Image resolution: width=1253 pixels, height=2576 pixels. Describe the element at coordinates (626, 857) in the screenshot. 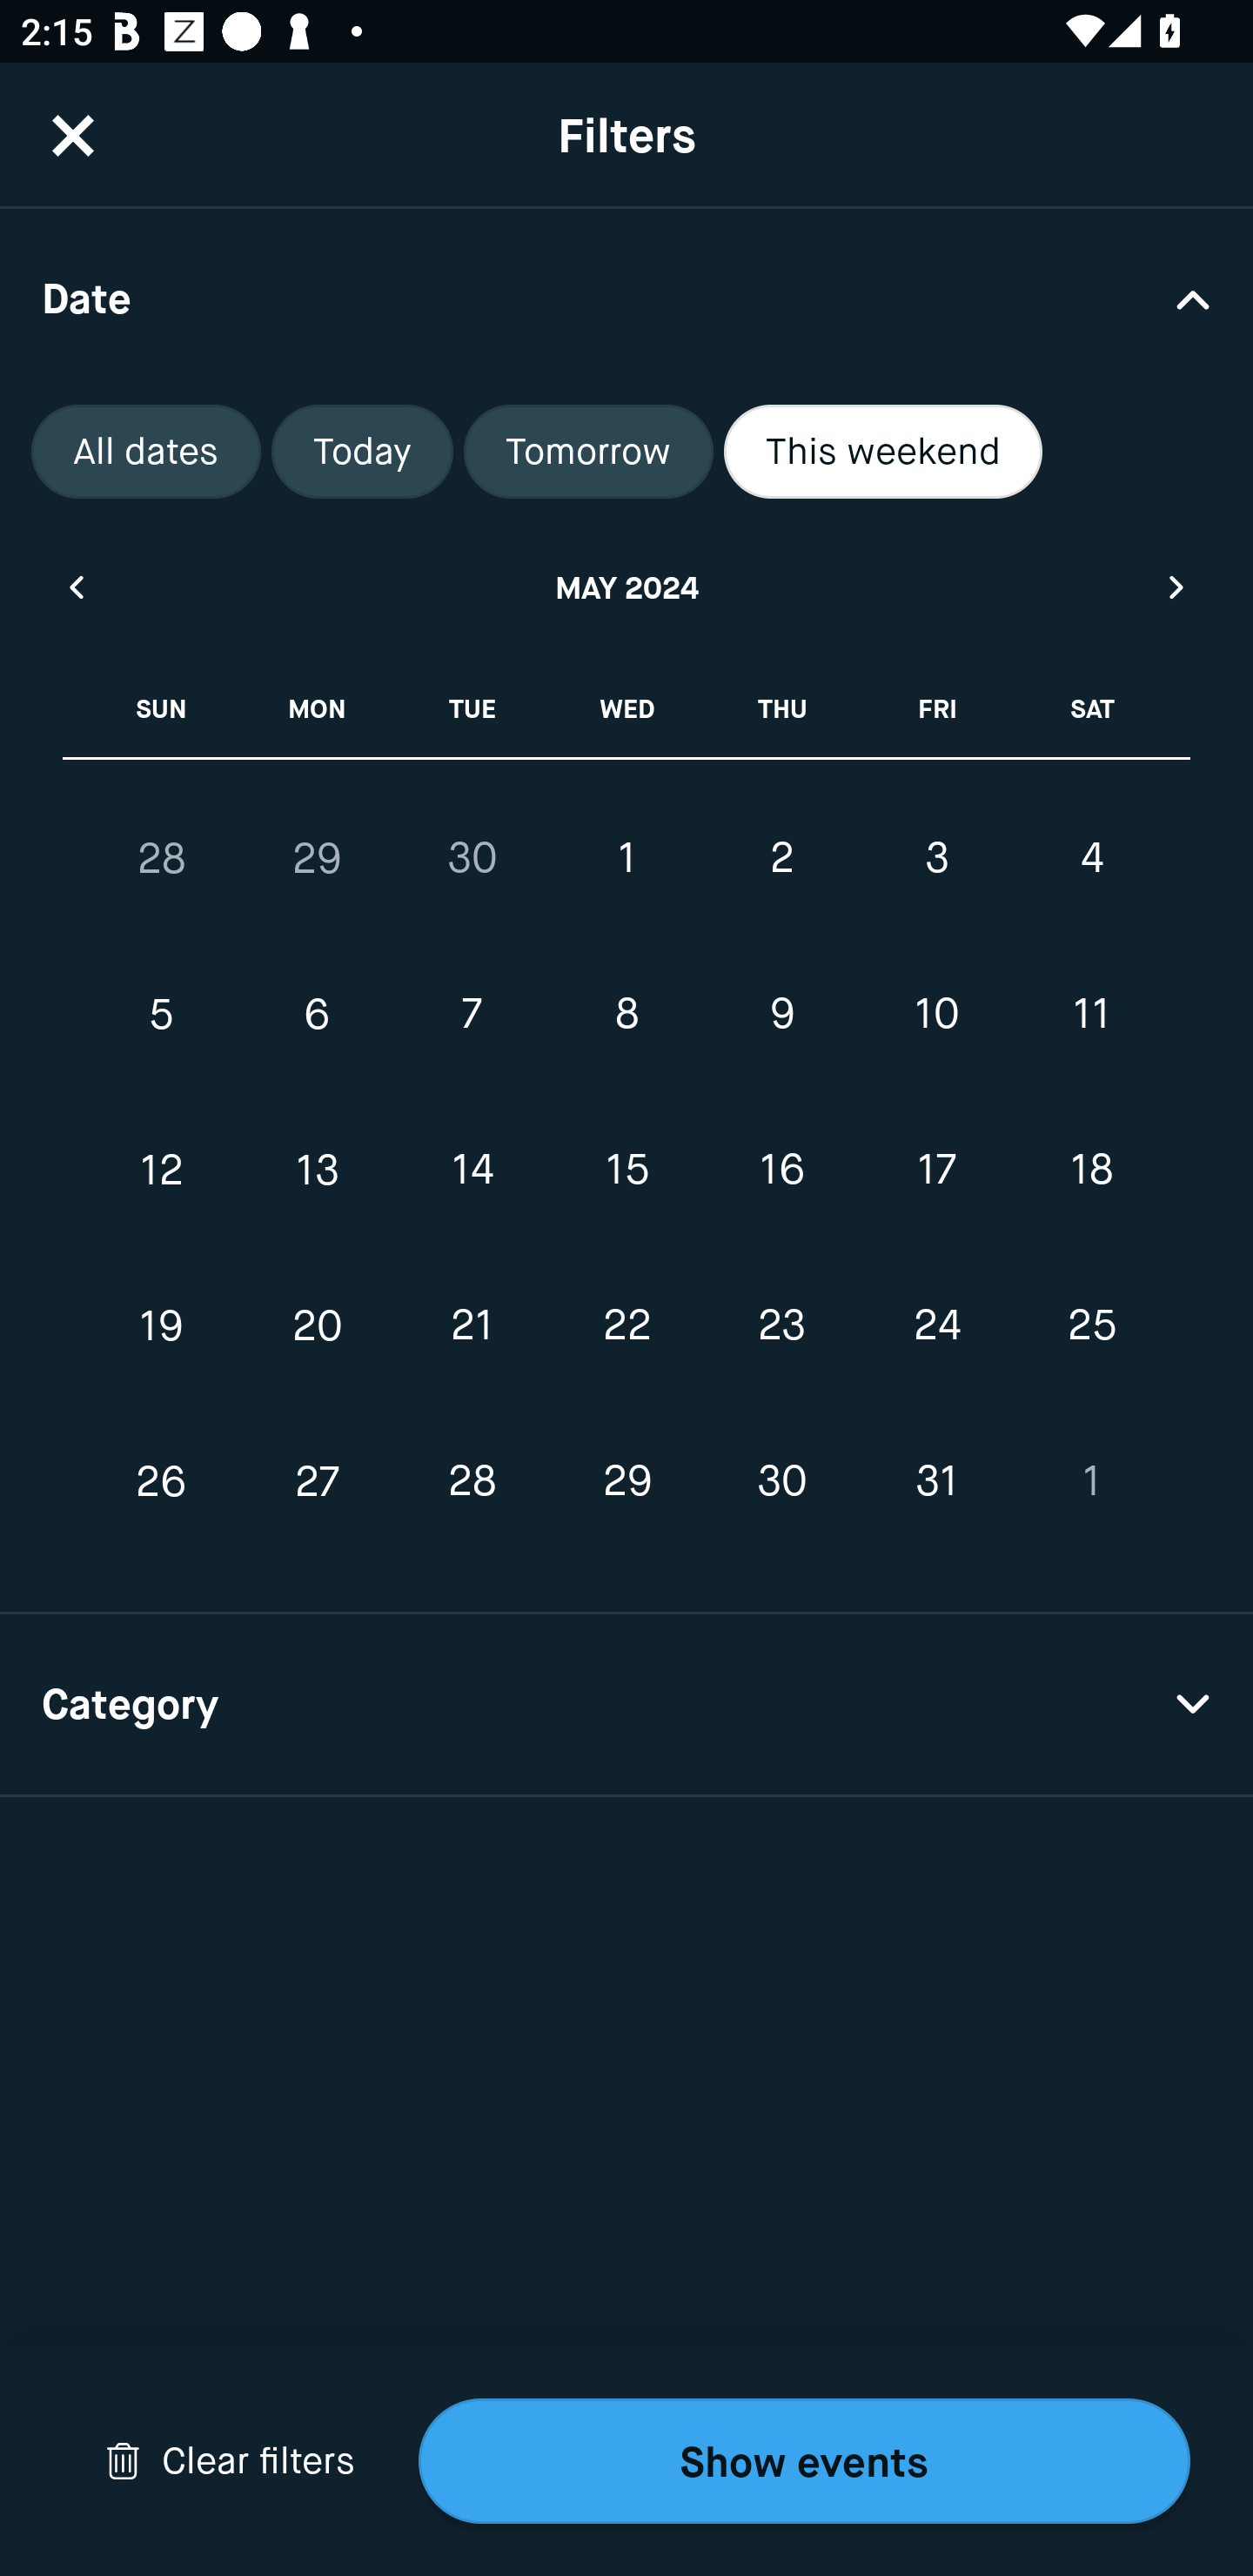

I see `1` at that location.